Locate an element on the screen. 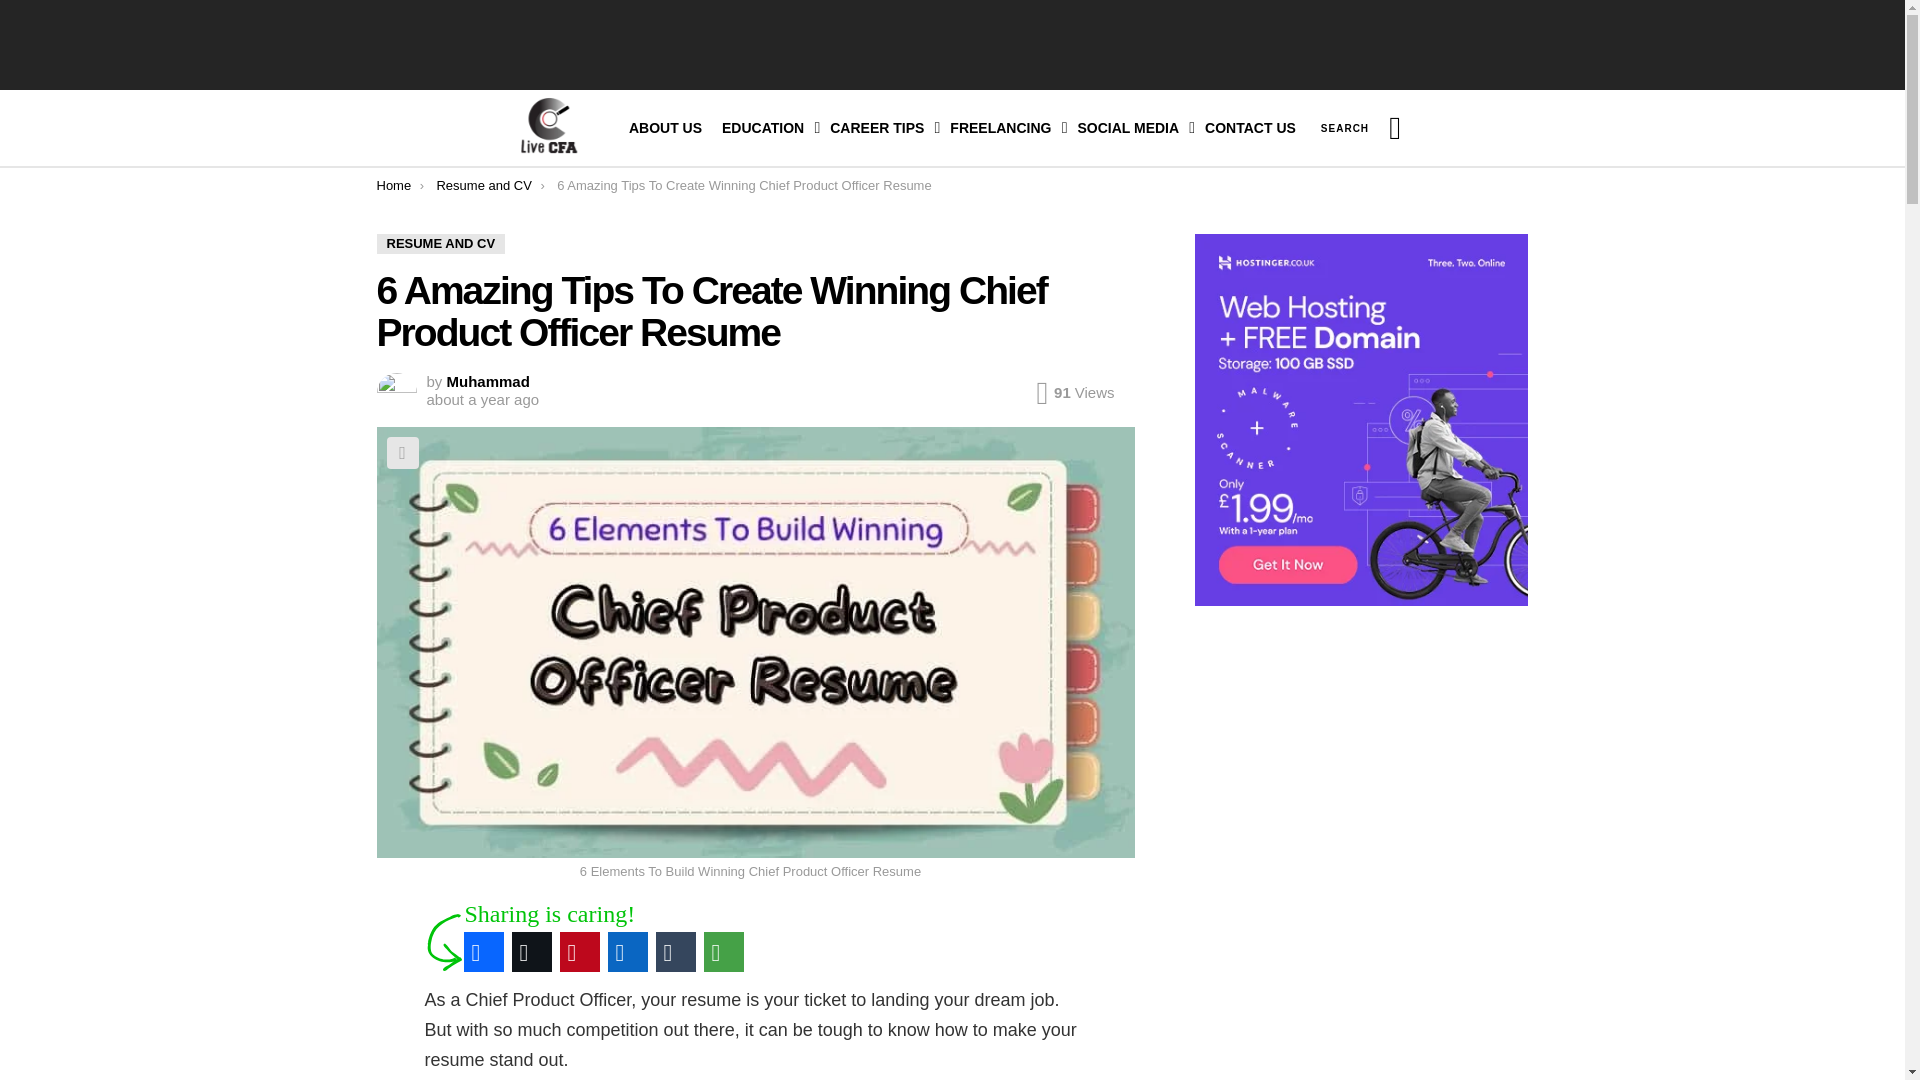 Image resolution: width=1920 pixels, height=1080 pixels. Posts by Muhammad is located at coordinates (488, 380).